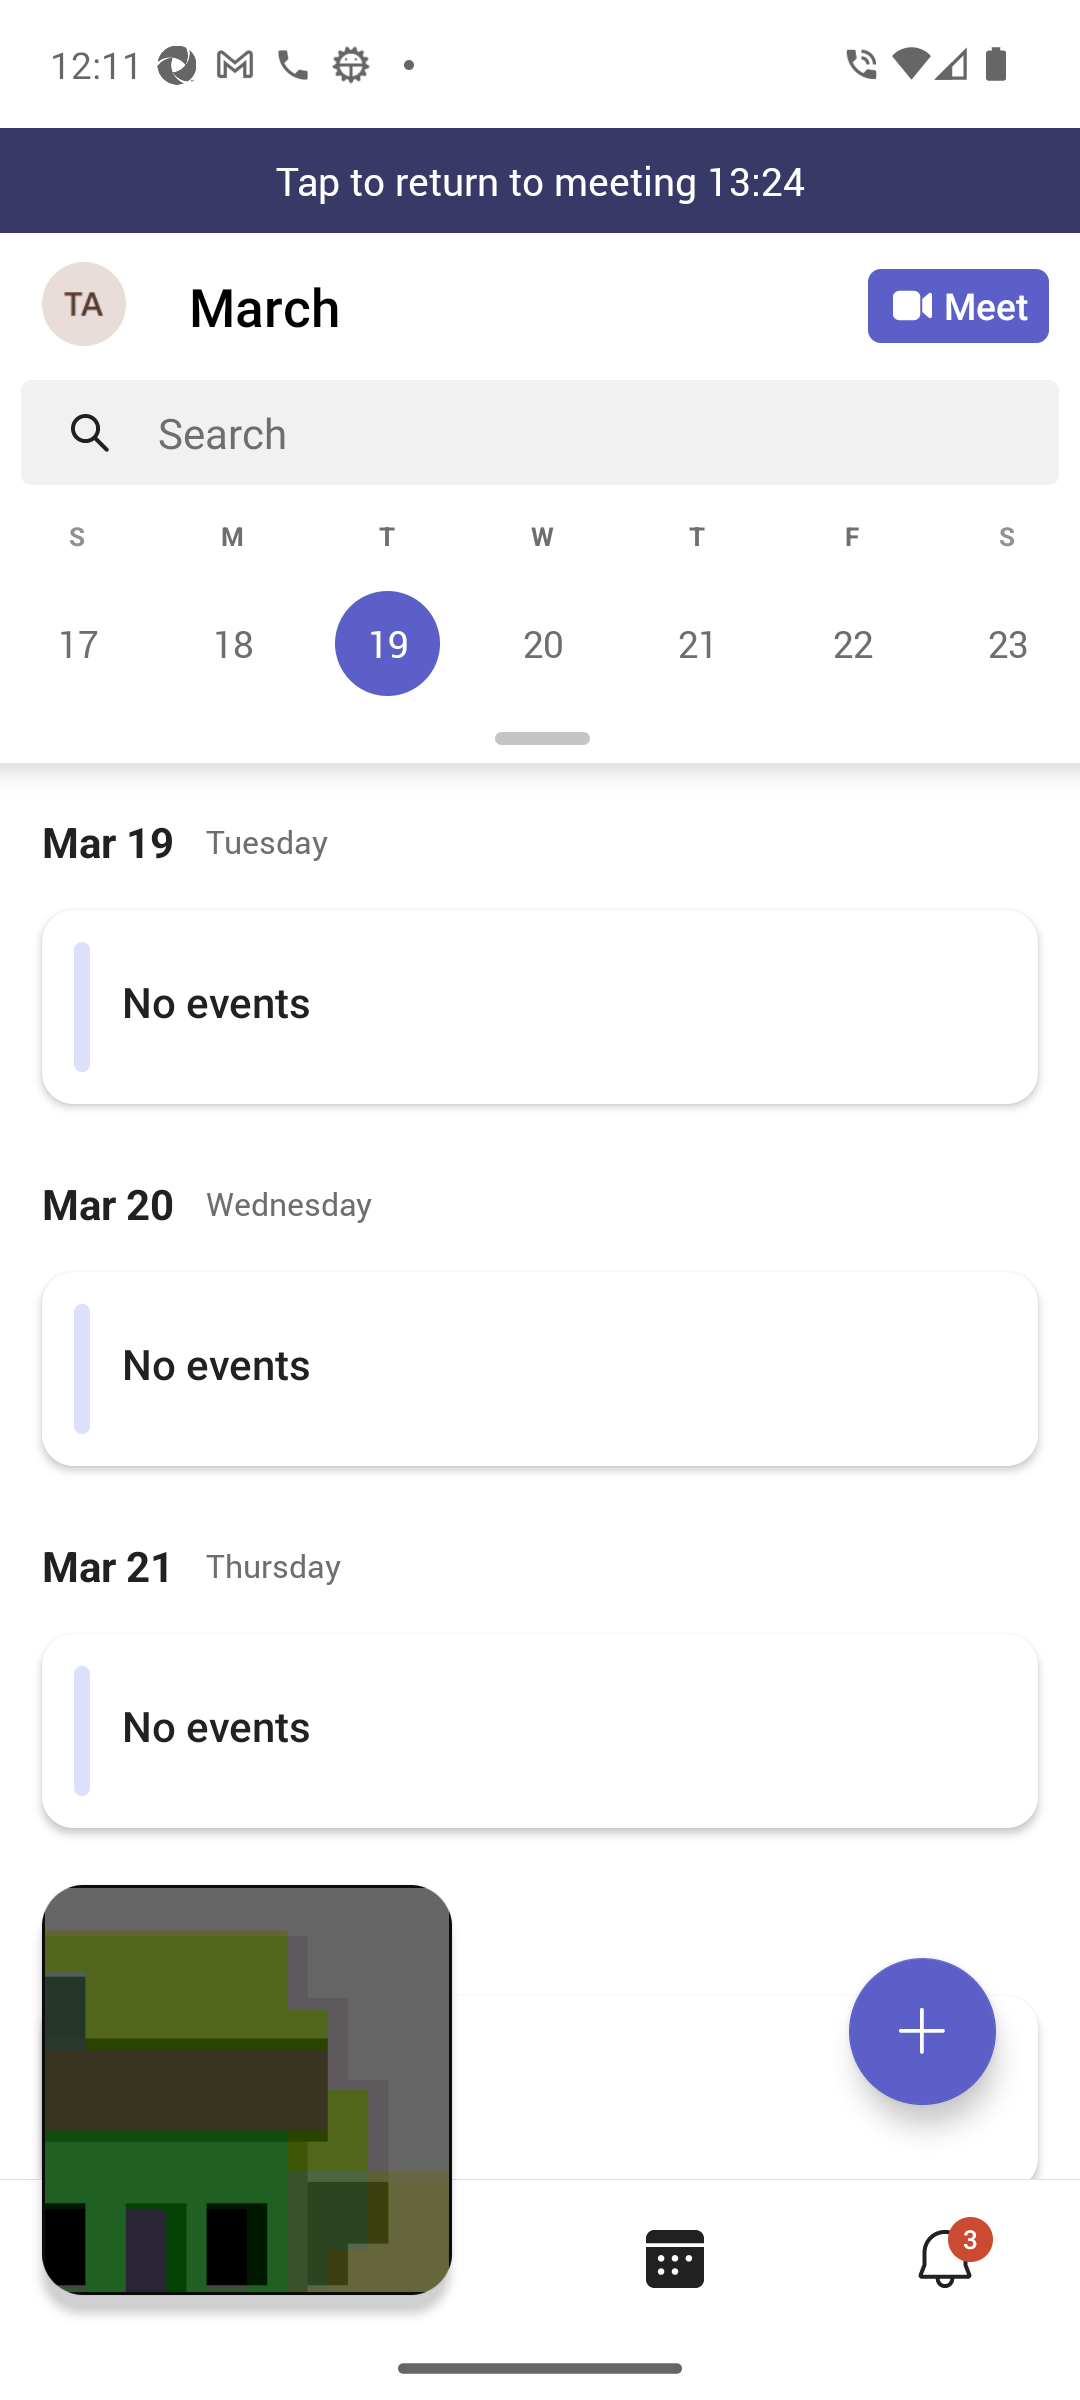 The width and height of the screenshot is (1080, 2400). What do you see at coordinates (958, 306) in the screenshot?
I see `Meet Meet now or join with an ID` at bounding box center [958, 306].